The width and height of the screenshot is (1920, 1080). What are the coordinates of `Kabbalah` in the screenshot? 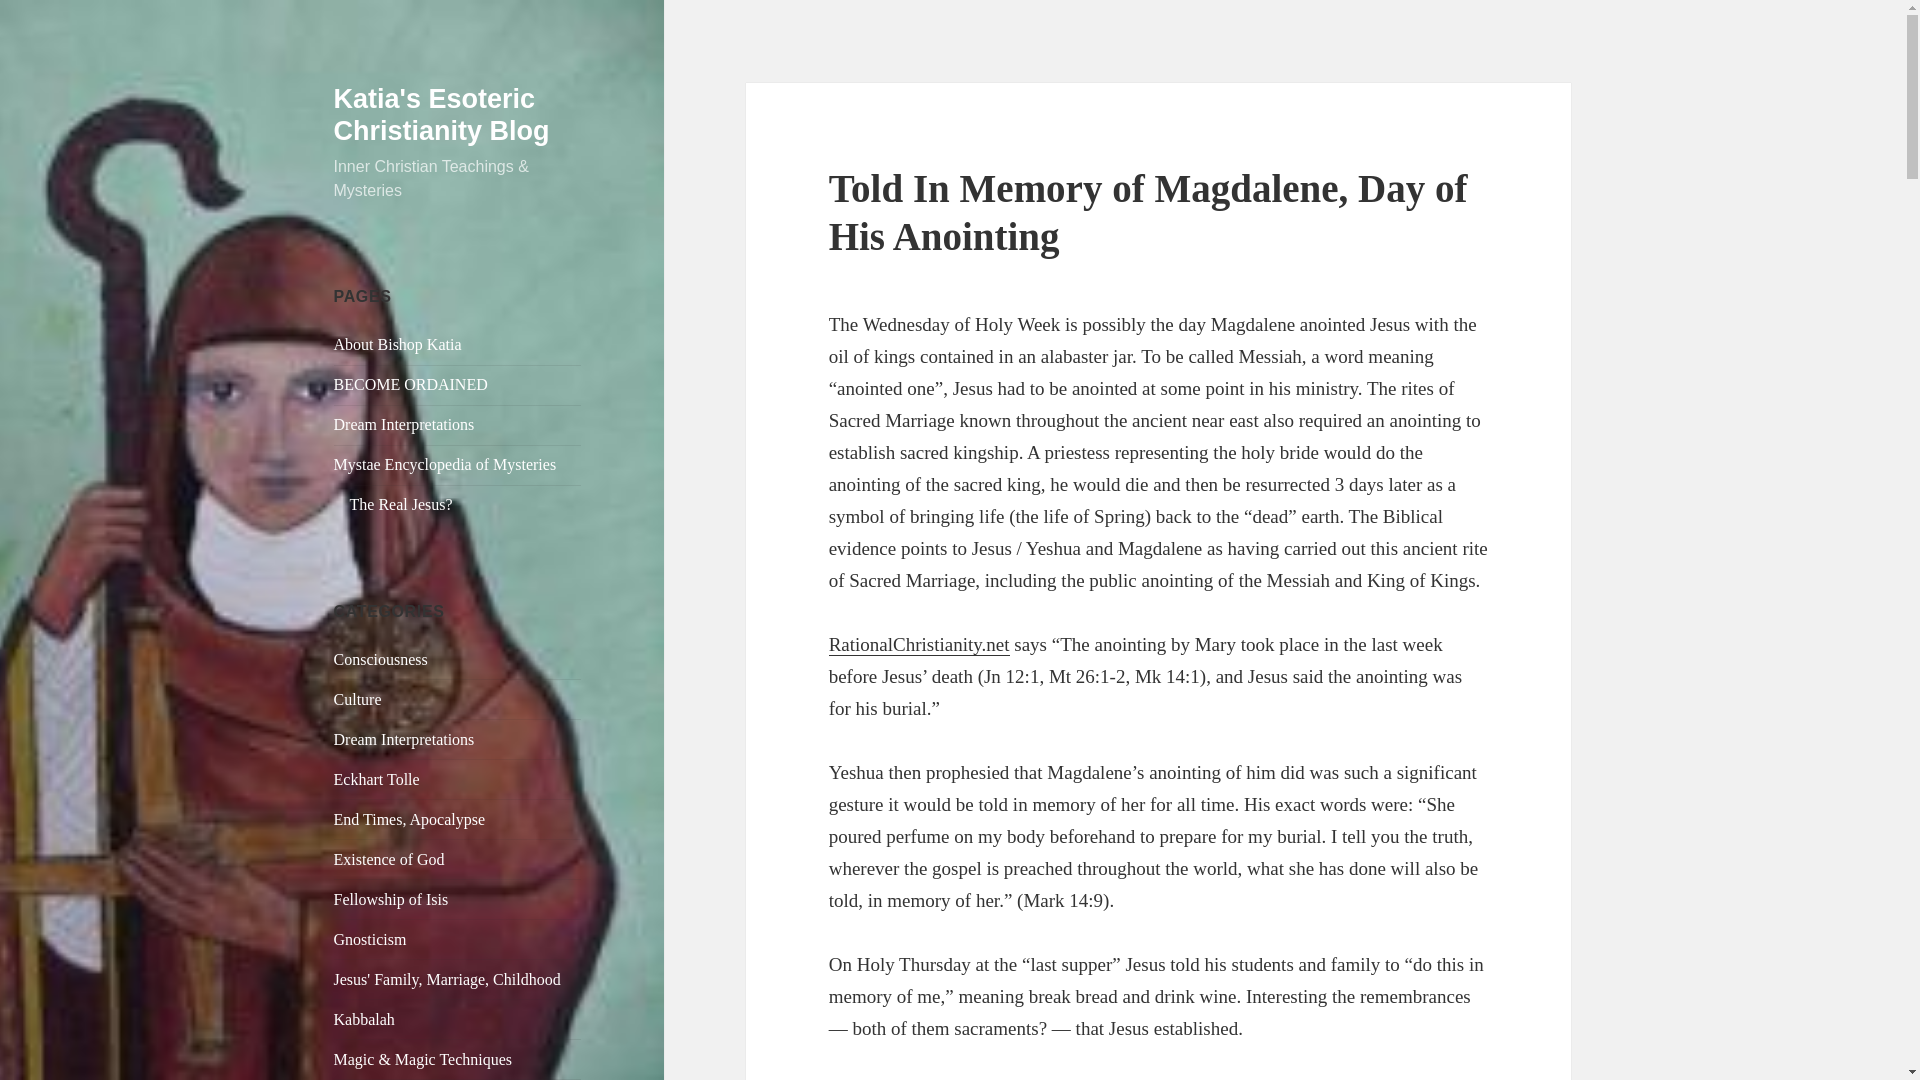 It's located at (364, 1019).